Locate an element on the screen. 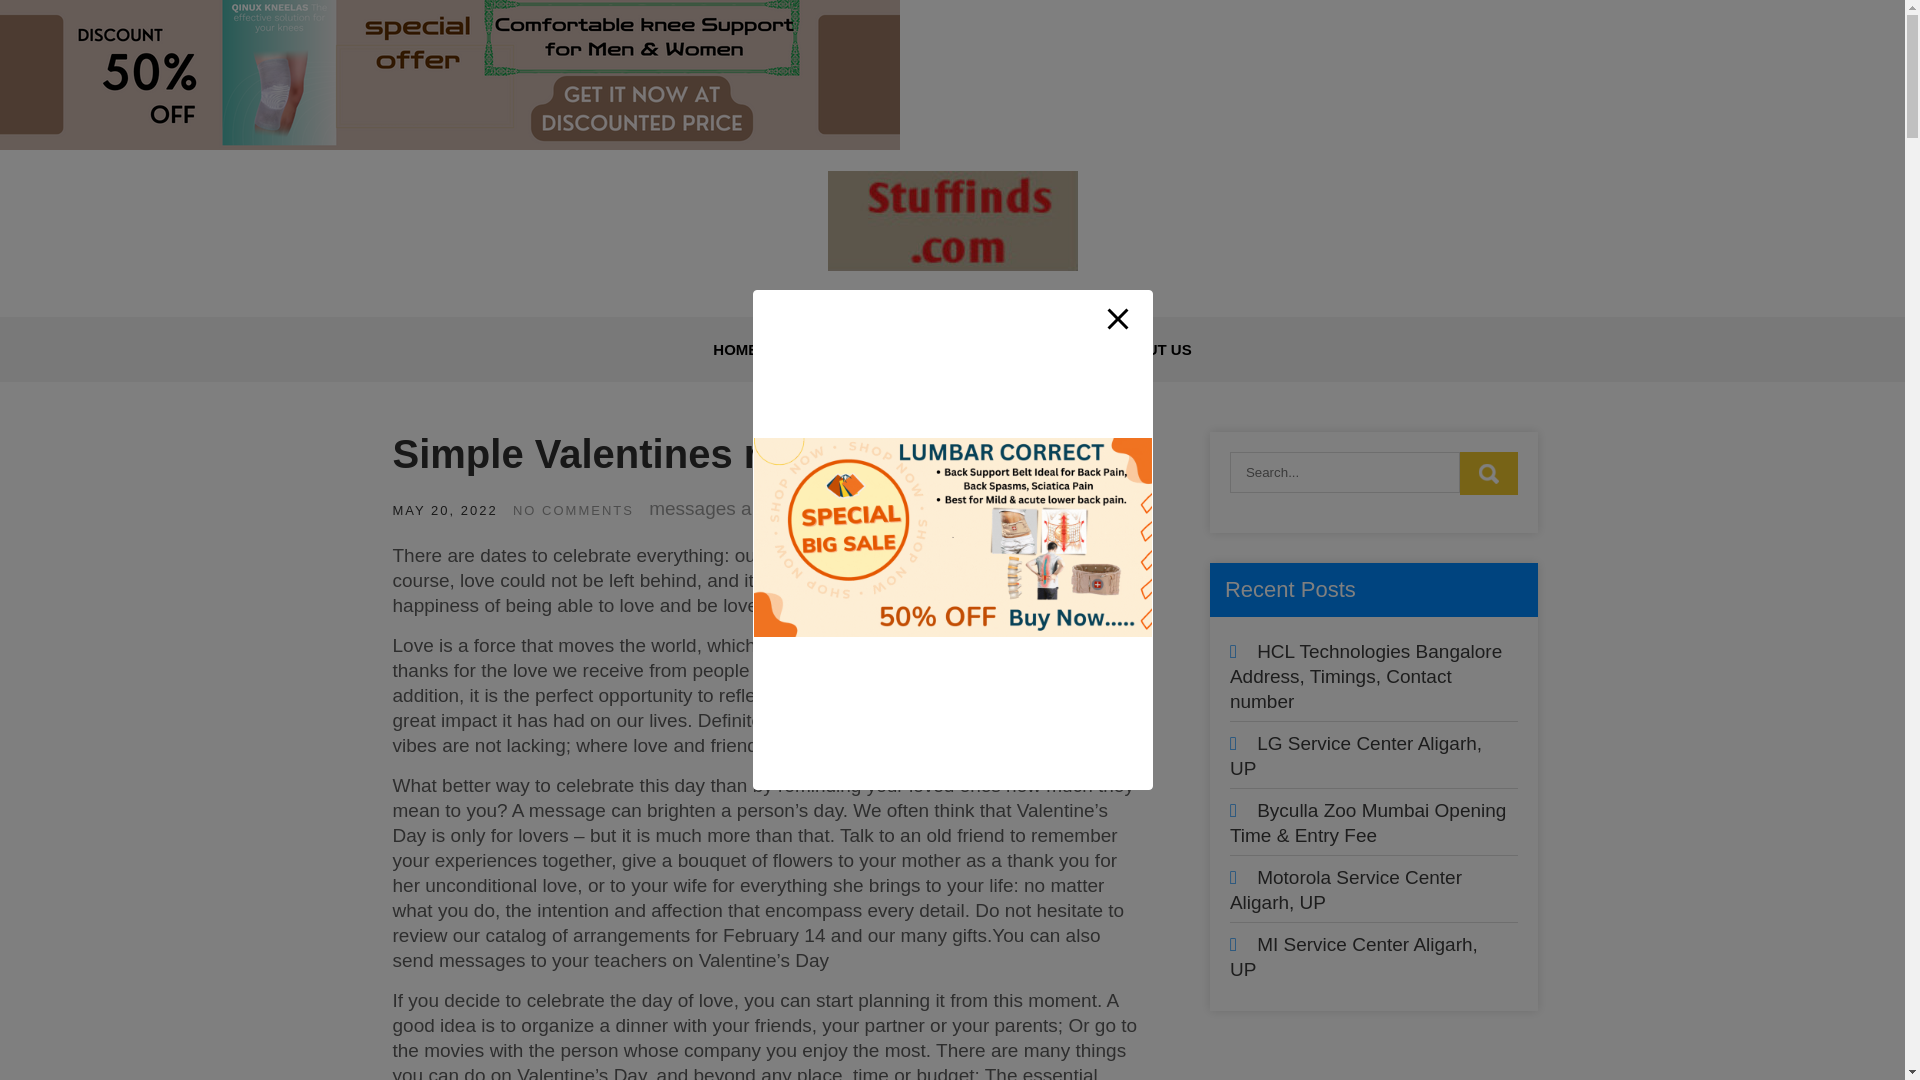 The height and width of the screenshot is (1080, 1920). CONTACT US is located at coordinates (850, 350).